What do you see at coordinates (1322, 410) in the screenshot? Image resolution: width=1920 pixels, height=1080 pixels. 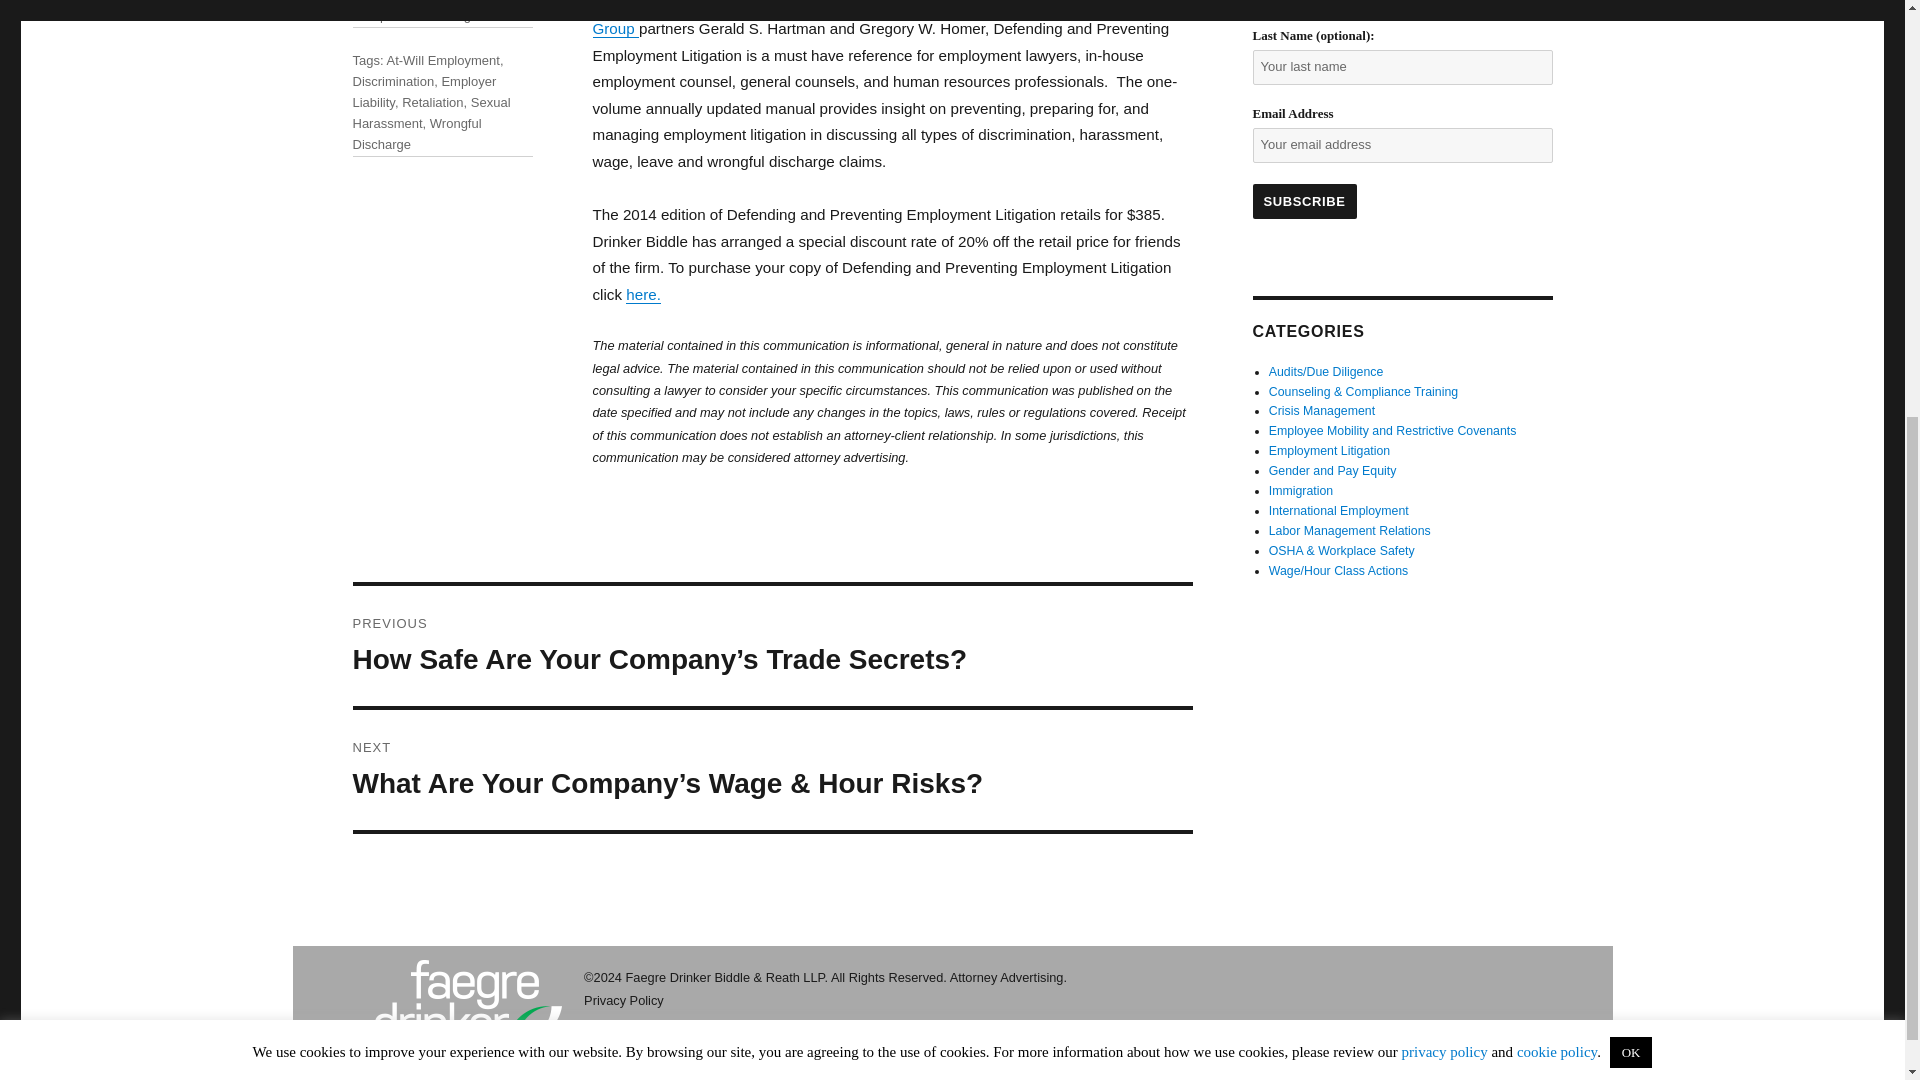 I see `Crisis Management` at bounding box center [1322, 410].